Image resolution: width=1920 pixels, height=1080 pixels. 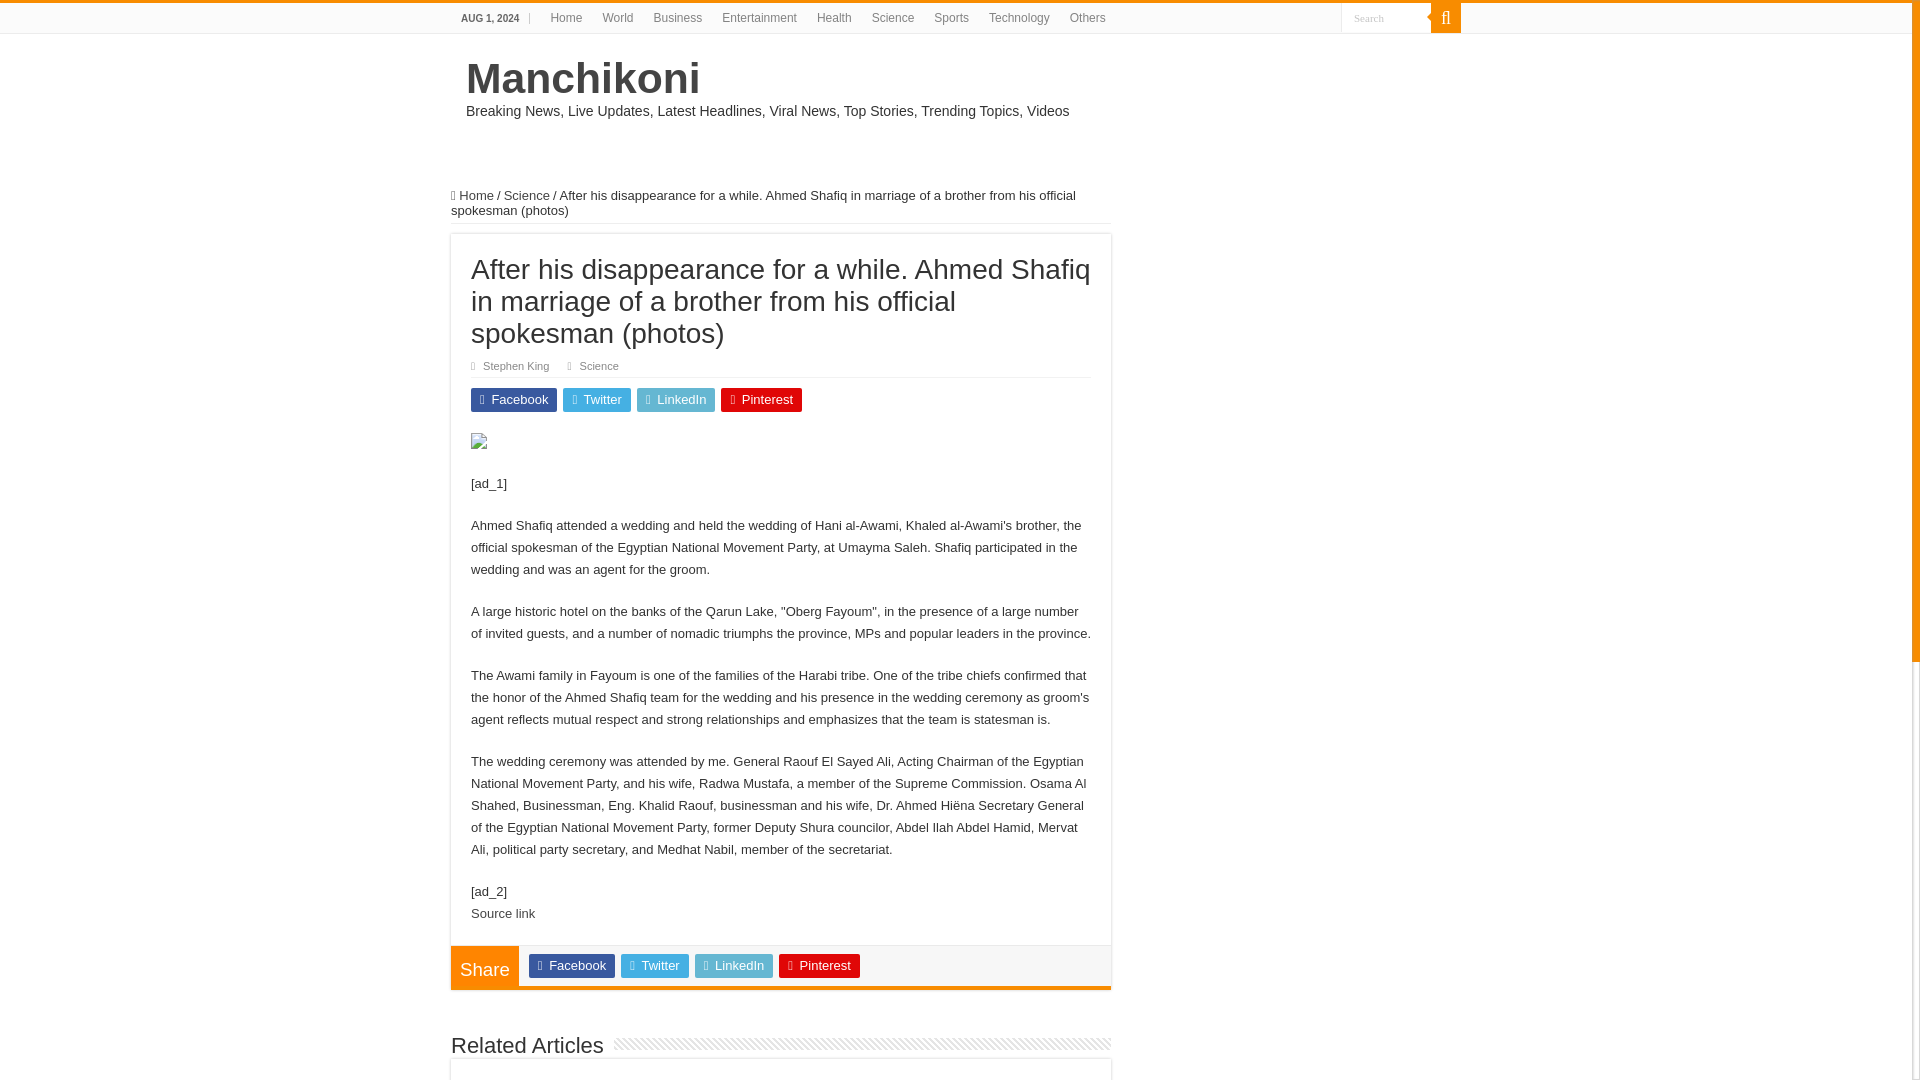 What do you see at coordinates (617, 18) in the screenshot?
I see `World` at bounding box center [617, 18].